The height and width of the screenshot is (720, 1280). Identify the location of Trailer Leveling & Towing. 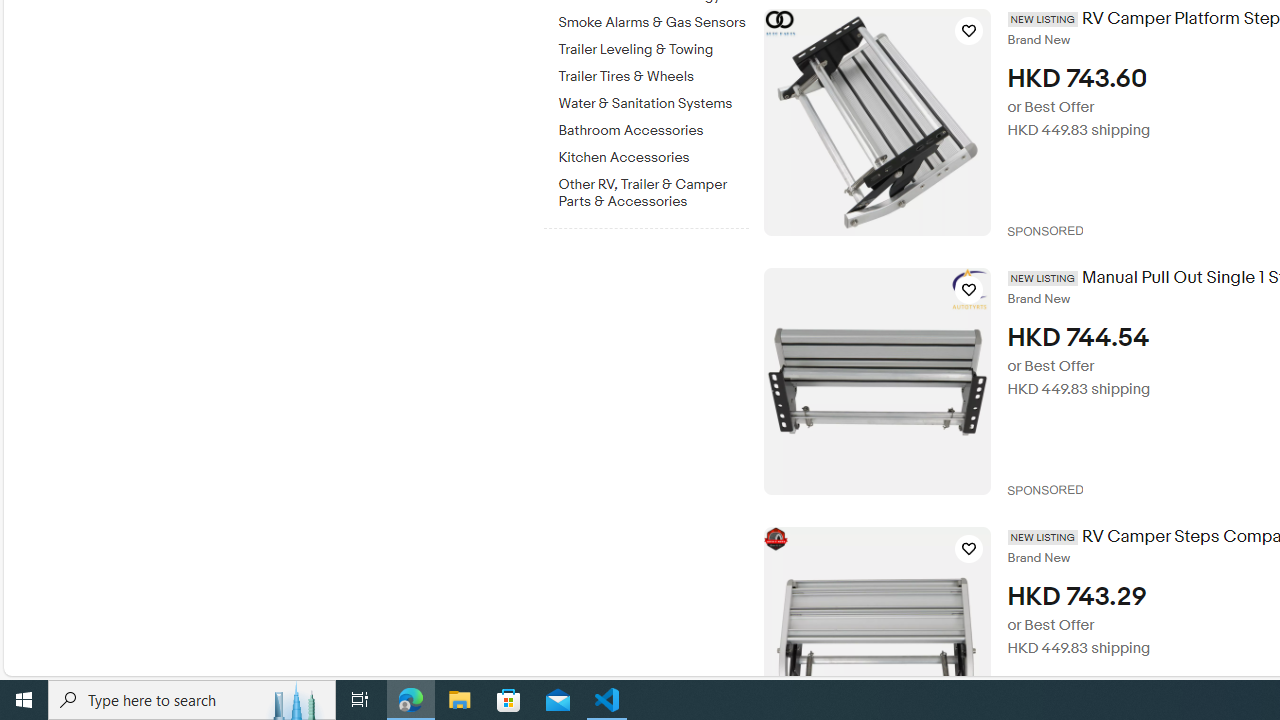
(653, 50).